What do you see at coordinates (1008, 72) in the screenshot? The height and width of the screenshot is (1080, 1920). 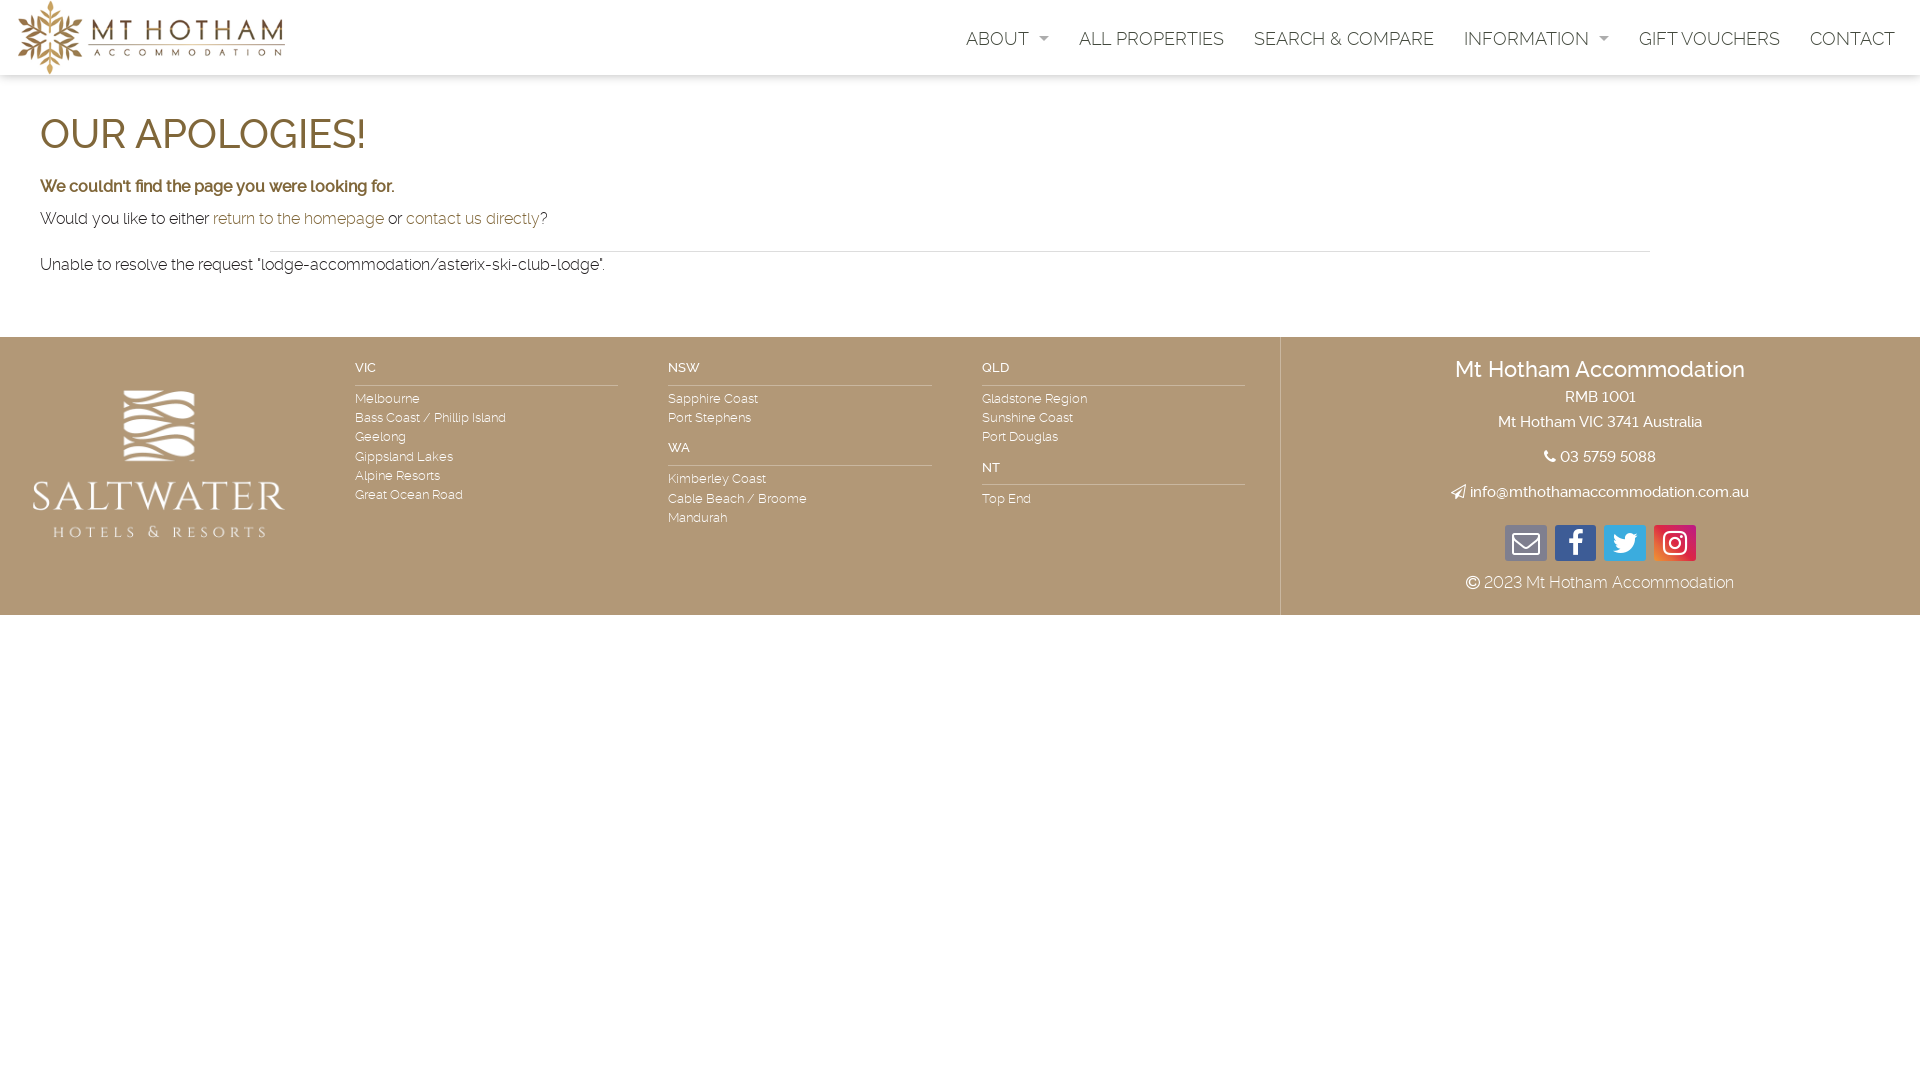 I see `GUEST INFORMATION` at bounding box center [1008, 72].